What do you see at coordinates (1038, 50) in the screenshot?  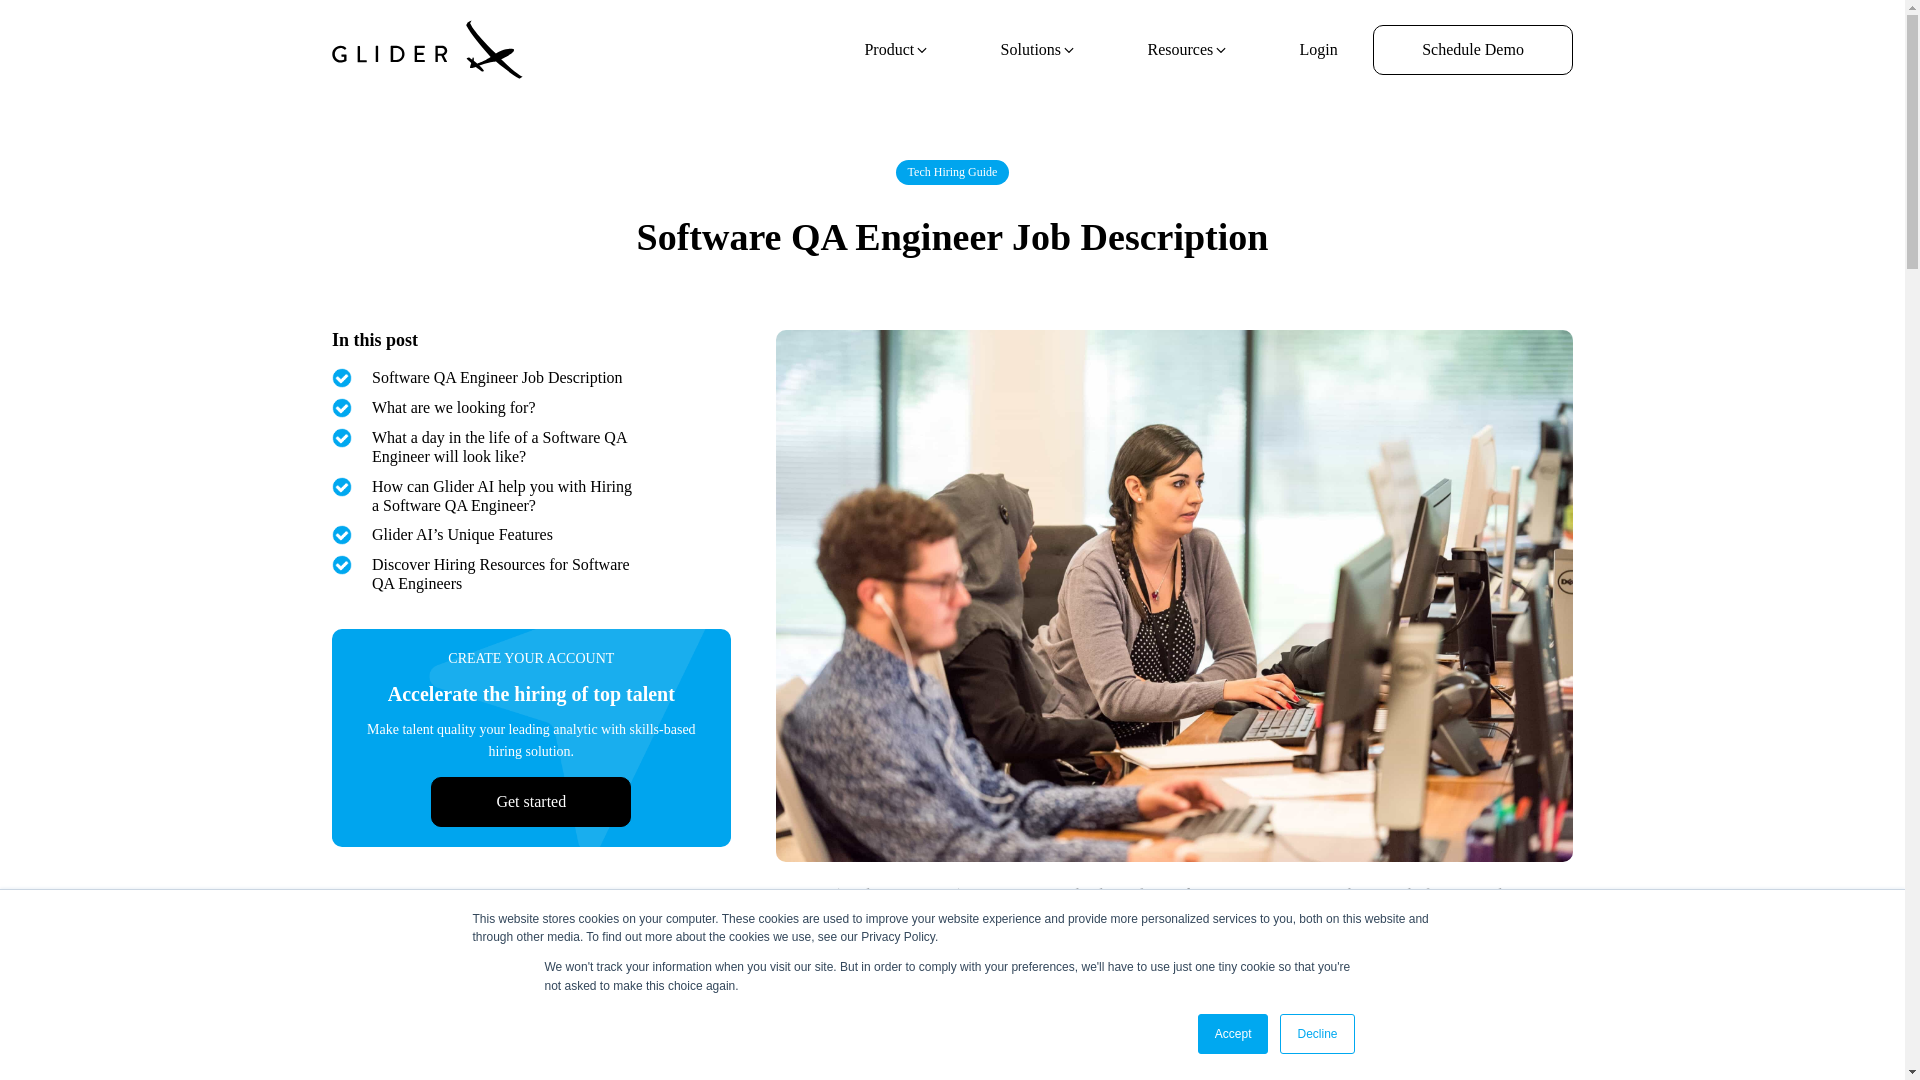 I see `Solutions` at bounding box center [1038, 50].